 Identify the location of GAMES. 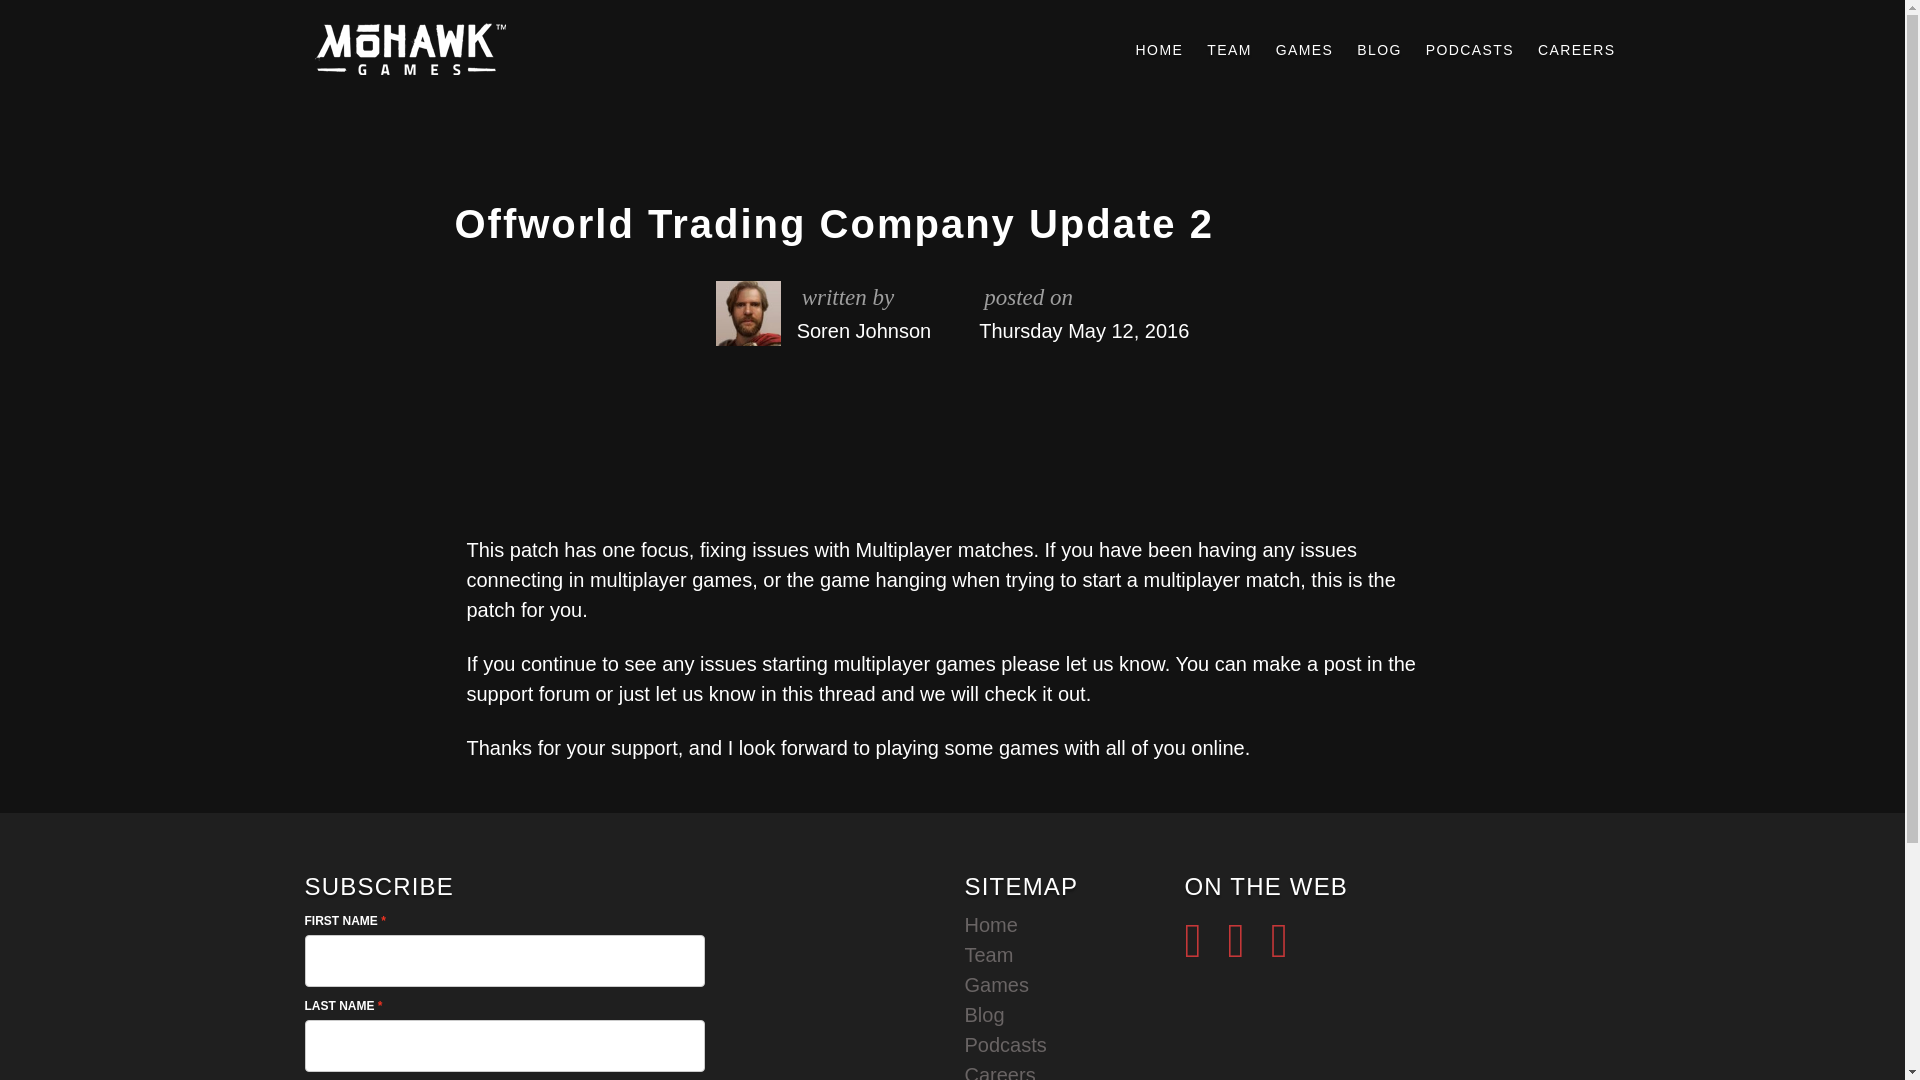
(1304, 50).